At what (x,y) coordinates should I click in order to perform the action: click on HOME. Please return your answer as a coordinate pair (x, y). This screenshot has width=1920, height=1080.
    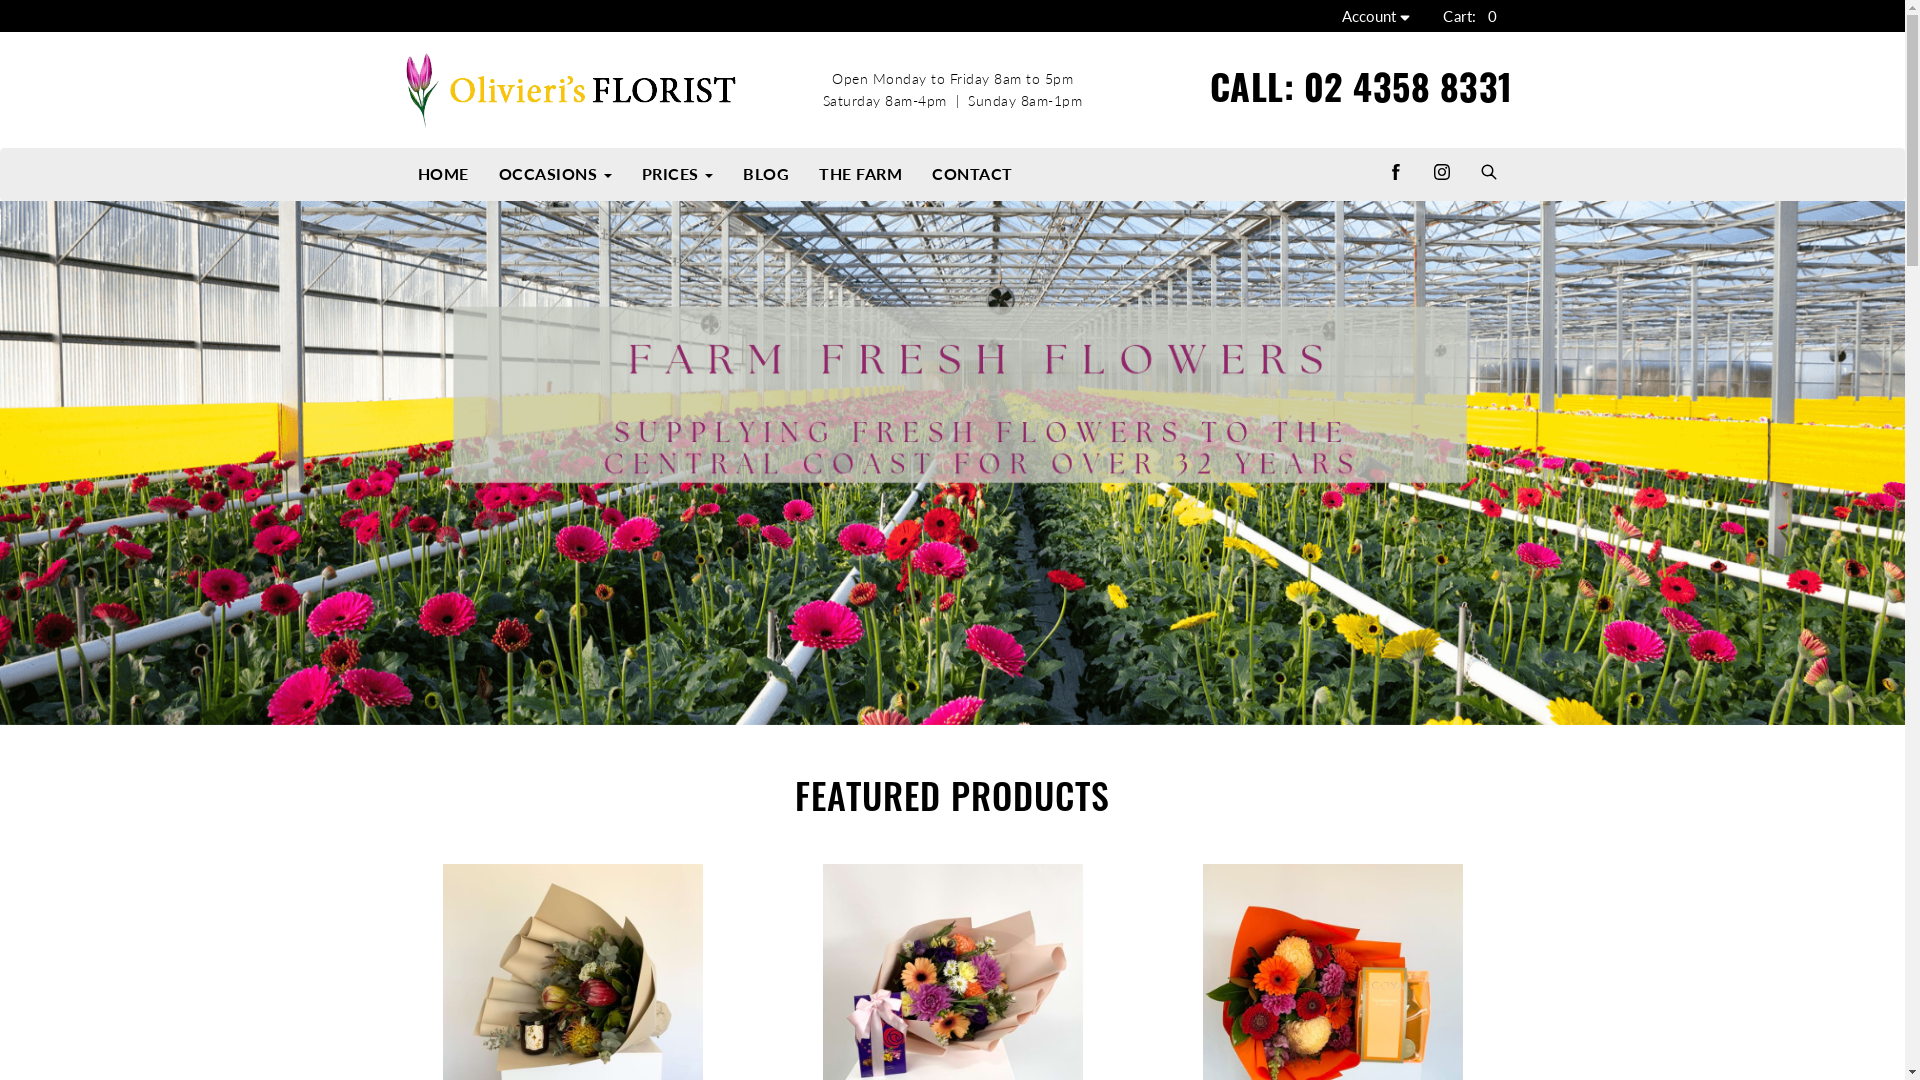
    Looking at the image, I should click on (442, 174).